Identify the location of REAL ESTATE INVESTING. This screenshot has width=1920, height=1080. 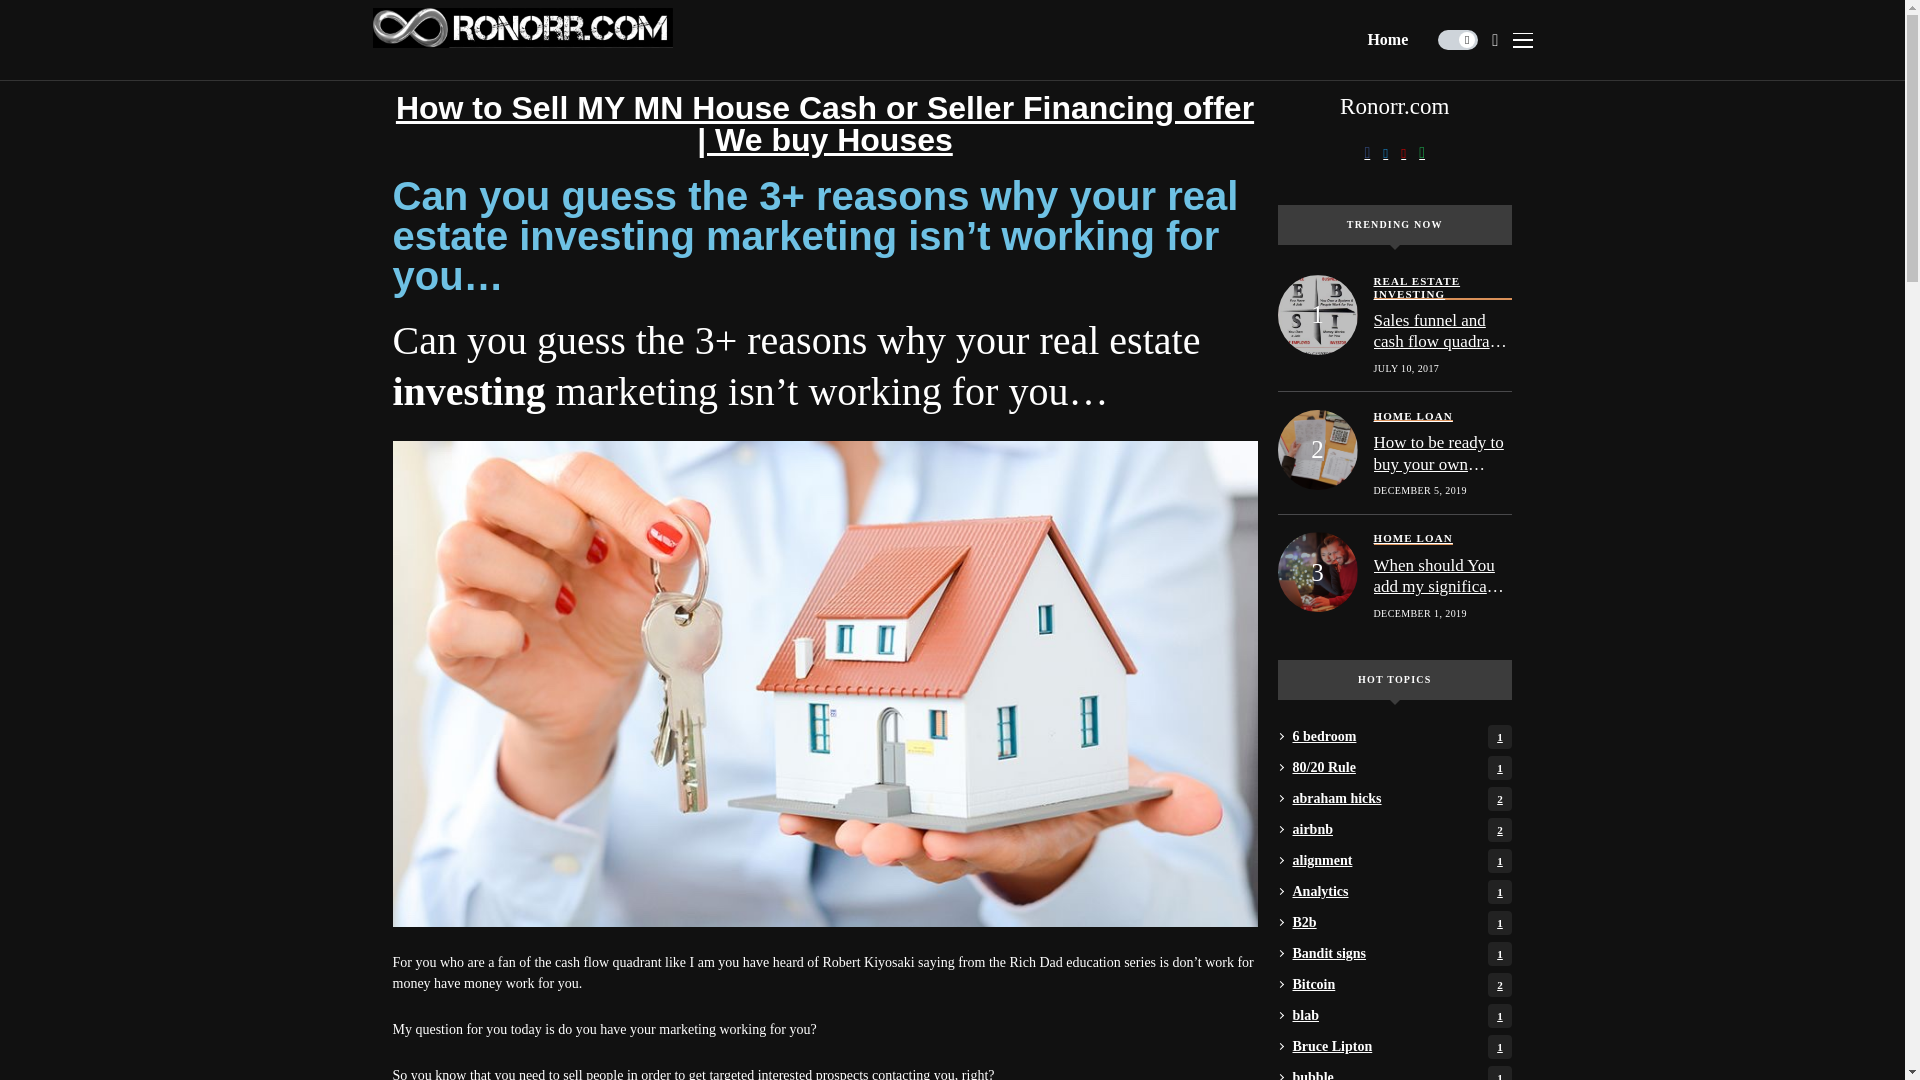
(1402, 860).